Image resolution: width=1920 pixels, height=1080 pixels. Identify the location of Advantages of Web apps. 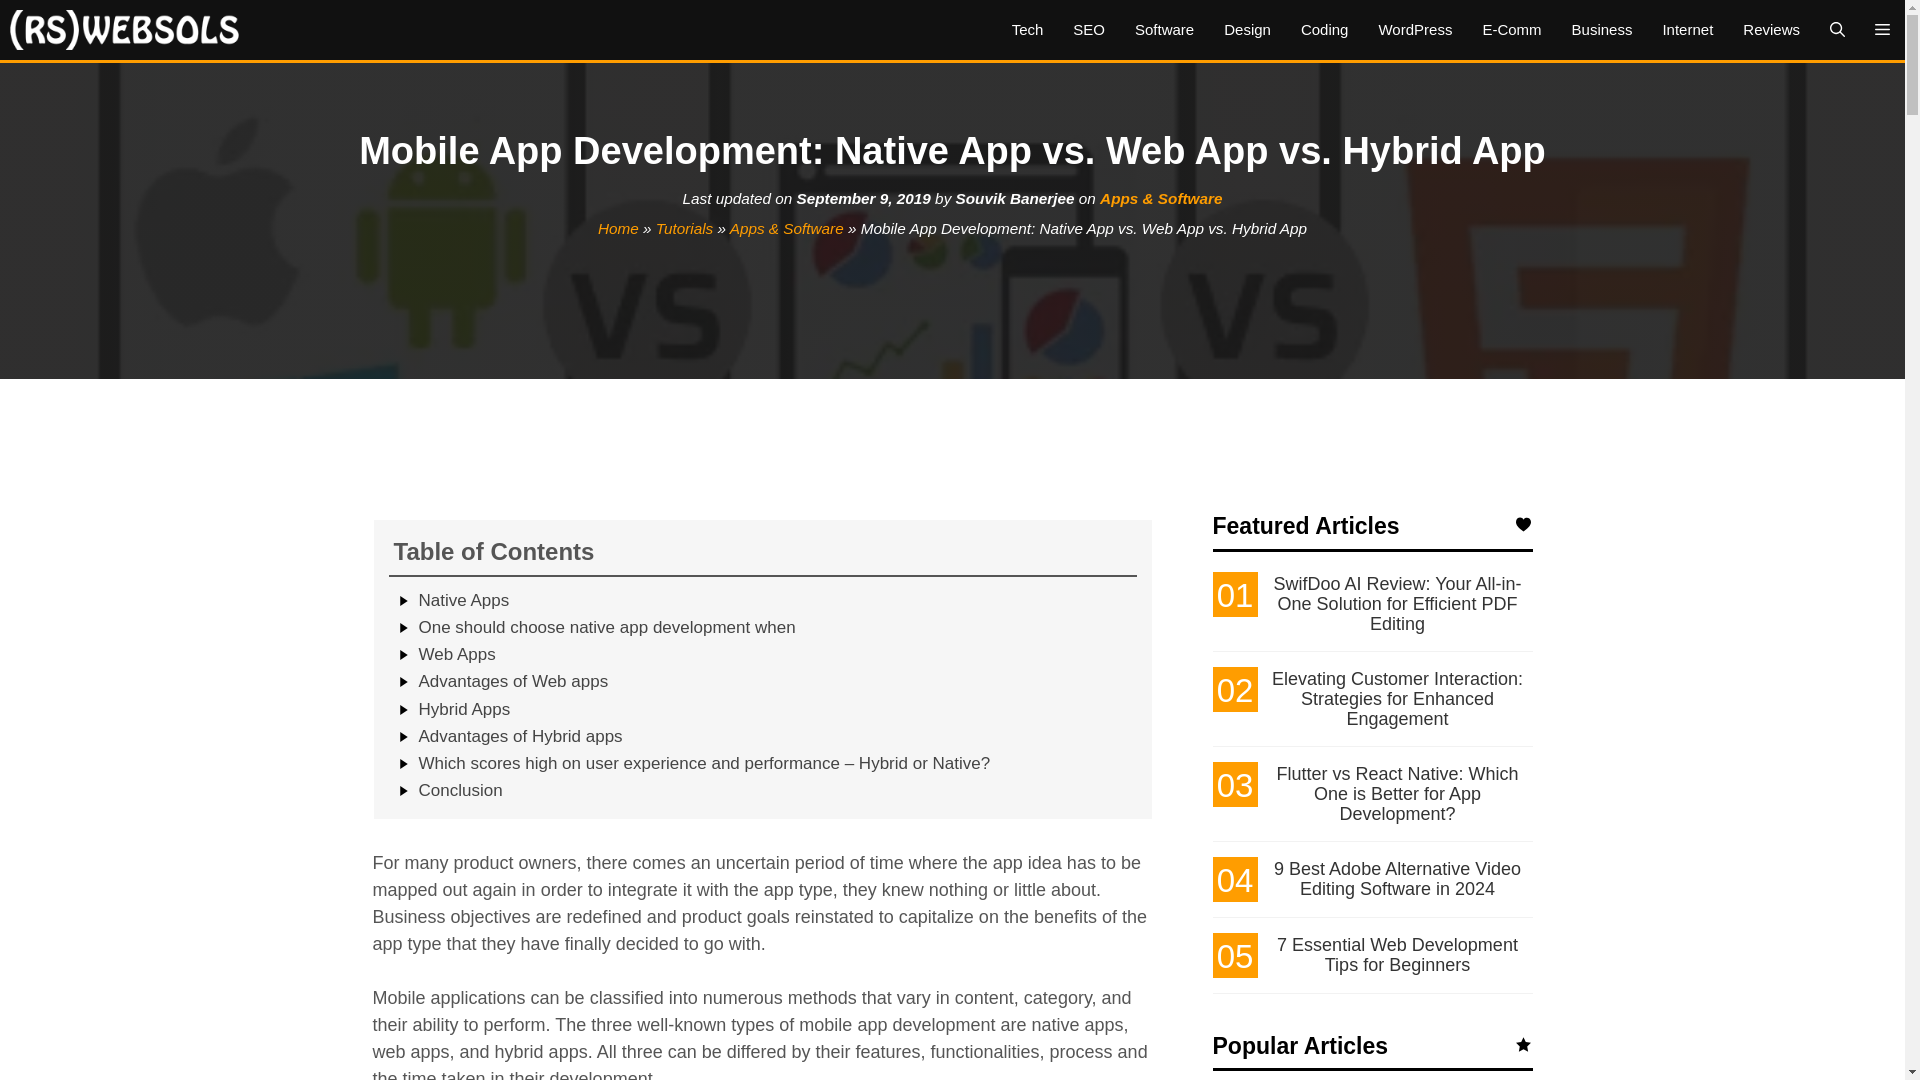
(513, 681).